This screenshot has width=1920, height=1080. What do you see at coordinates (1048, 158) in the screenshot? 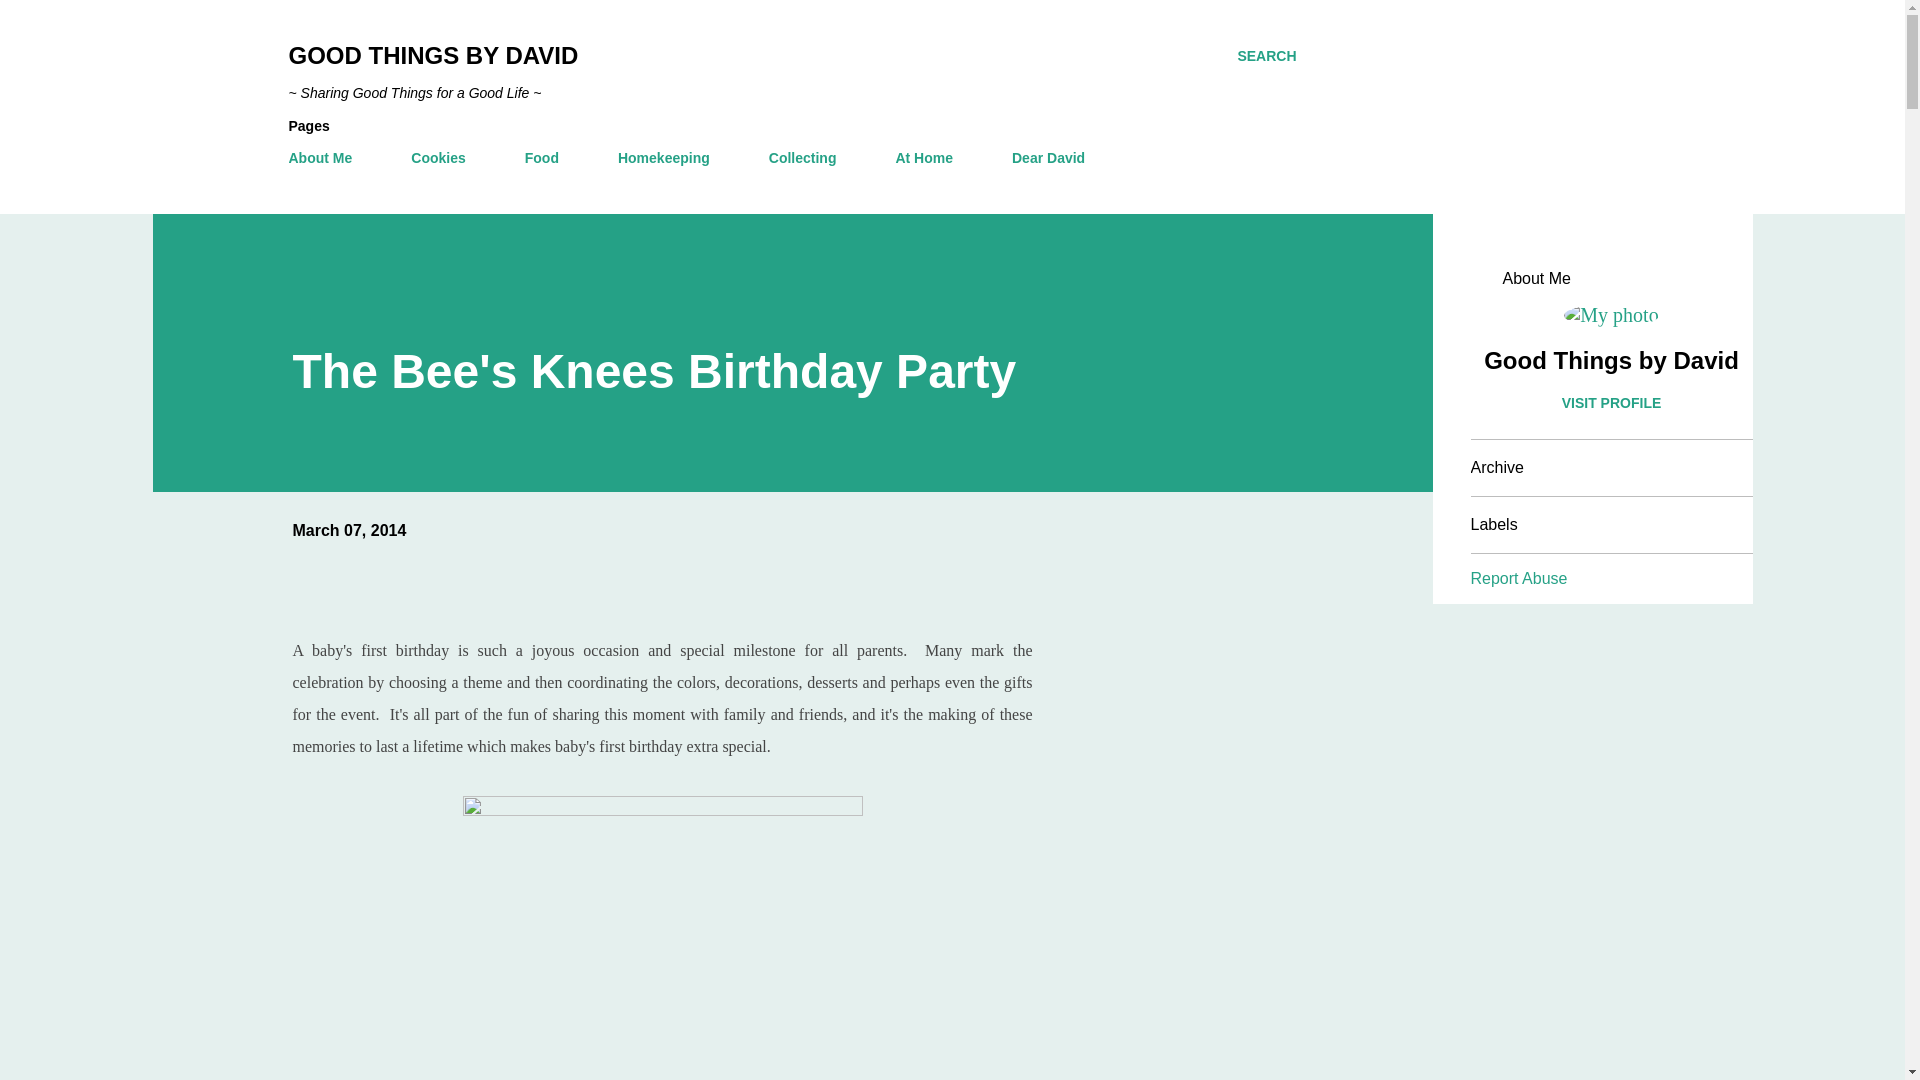
I see `Dear David` at bounding box center [1048, 158].